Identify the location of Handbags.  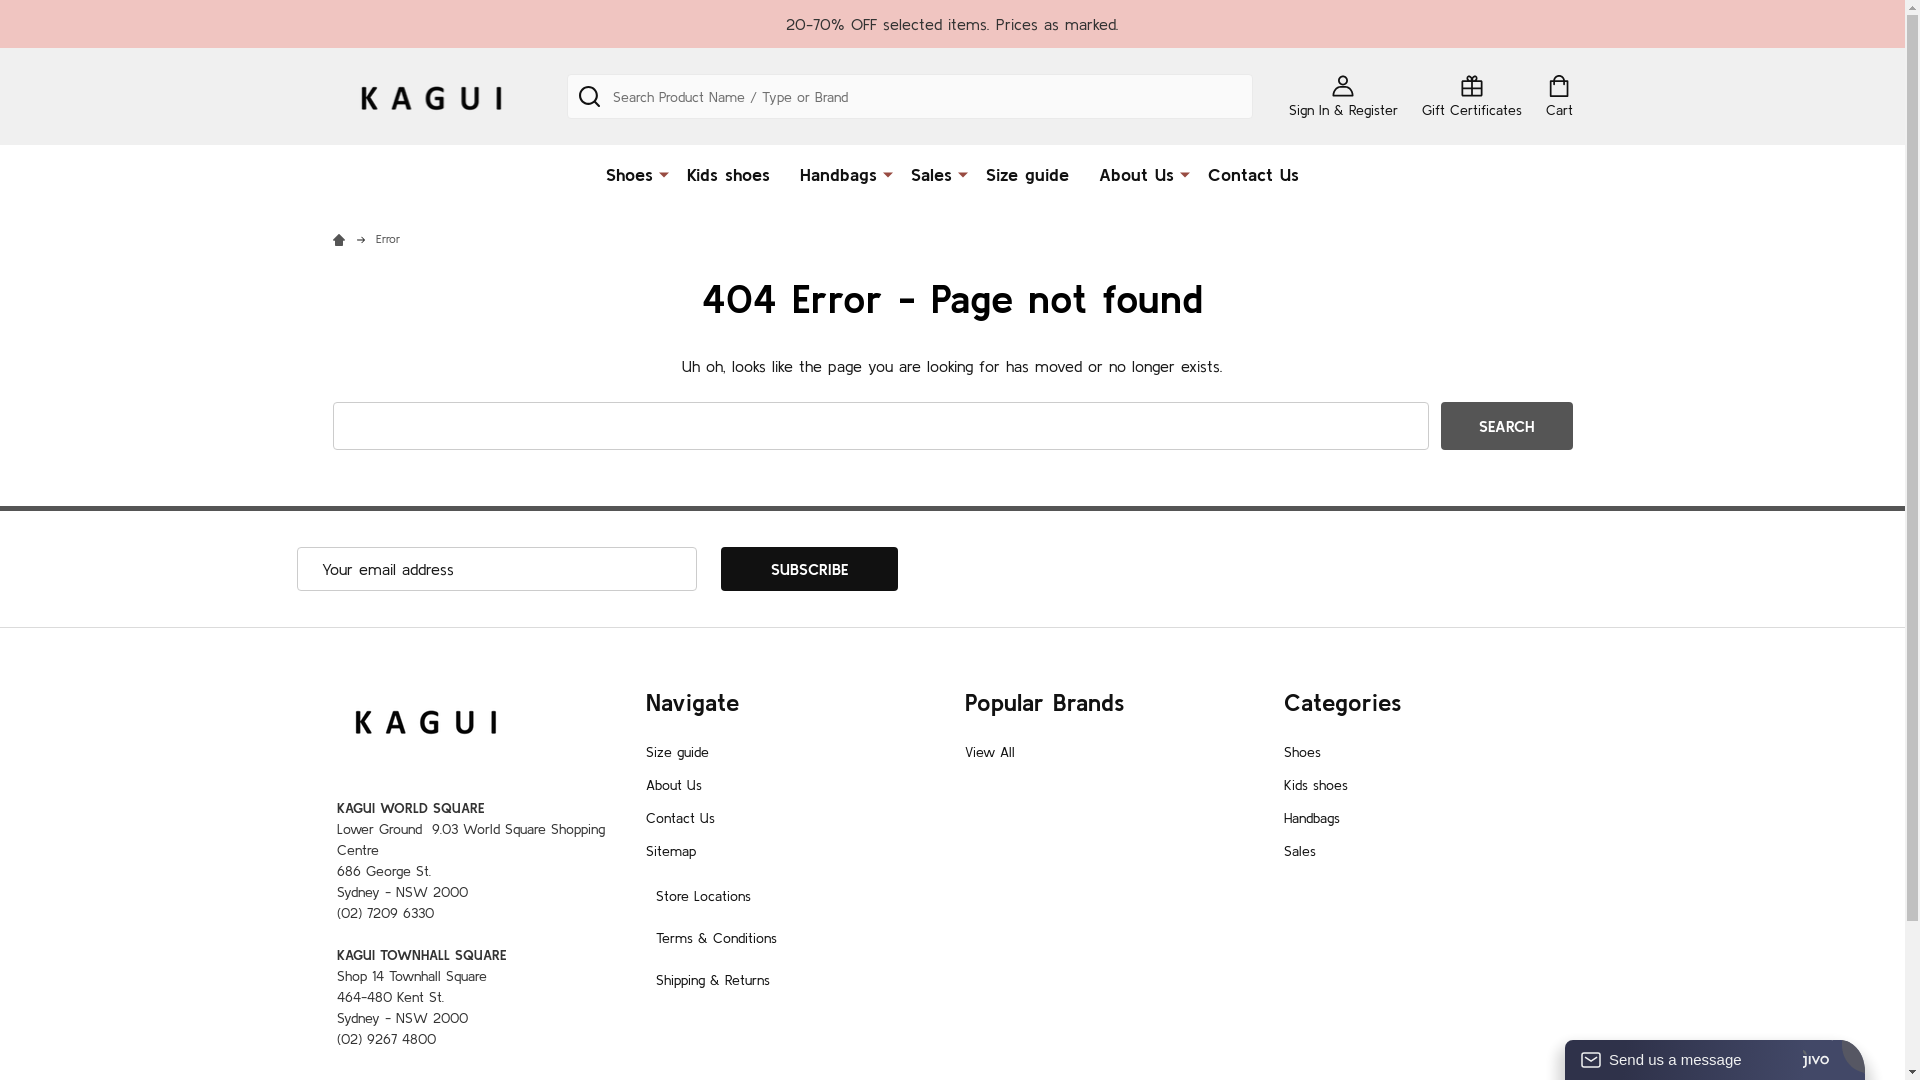
(1312, 818).